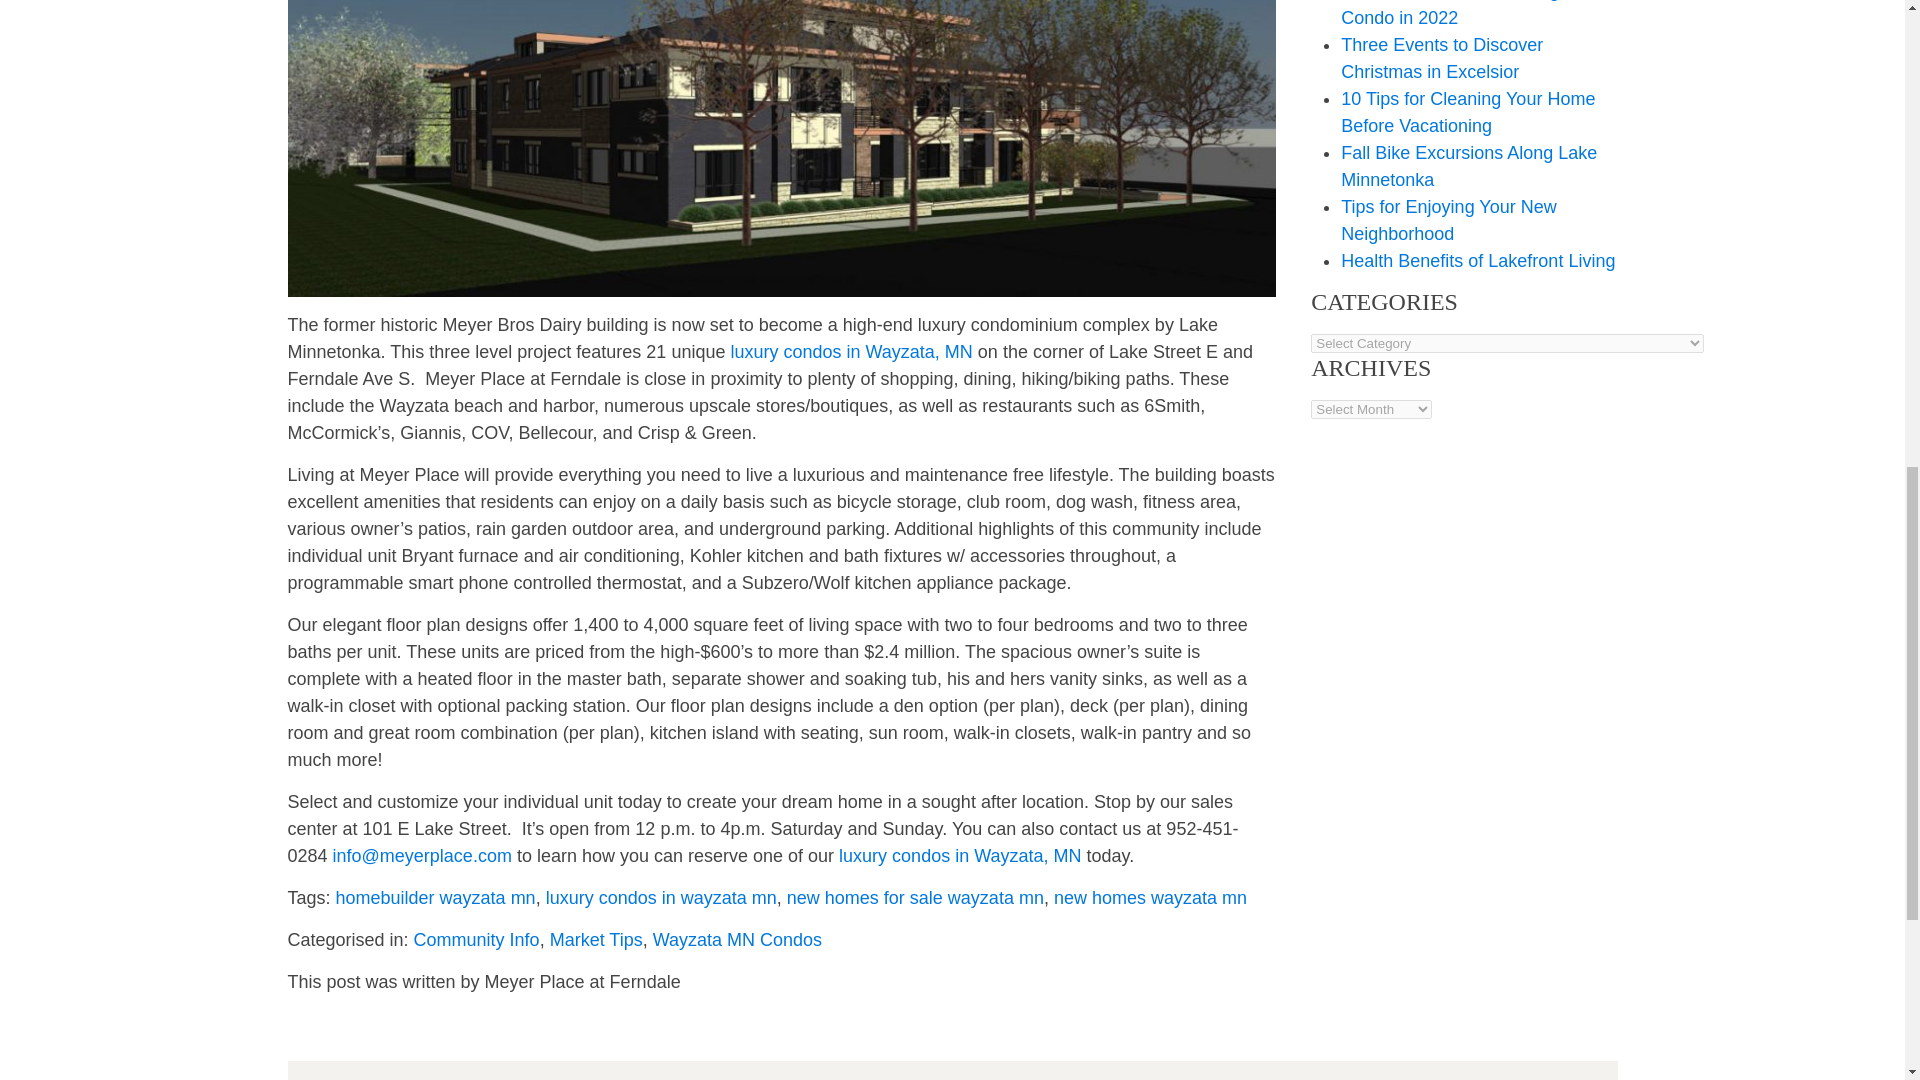 This screenshot has width=1920, height=1080. Describe the element at coordinates (960, 856) in the screenshot. I see `luxury condos in Wayzata, MN` at that location.